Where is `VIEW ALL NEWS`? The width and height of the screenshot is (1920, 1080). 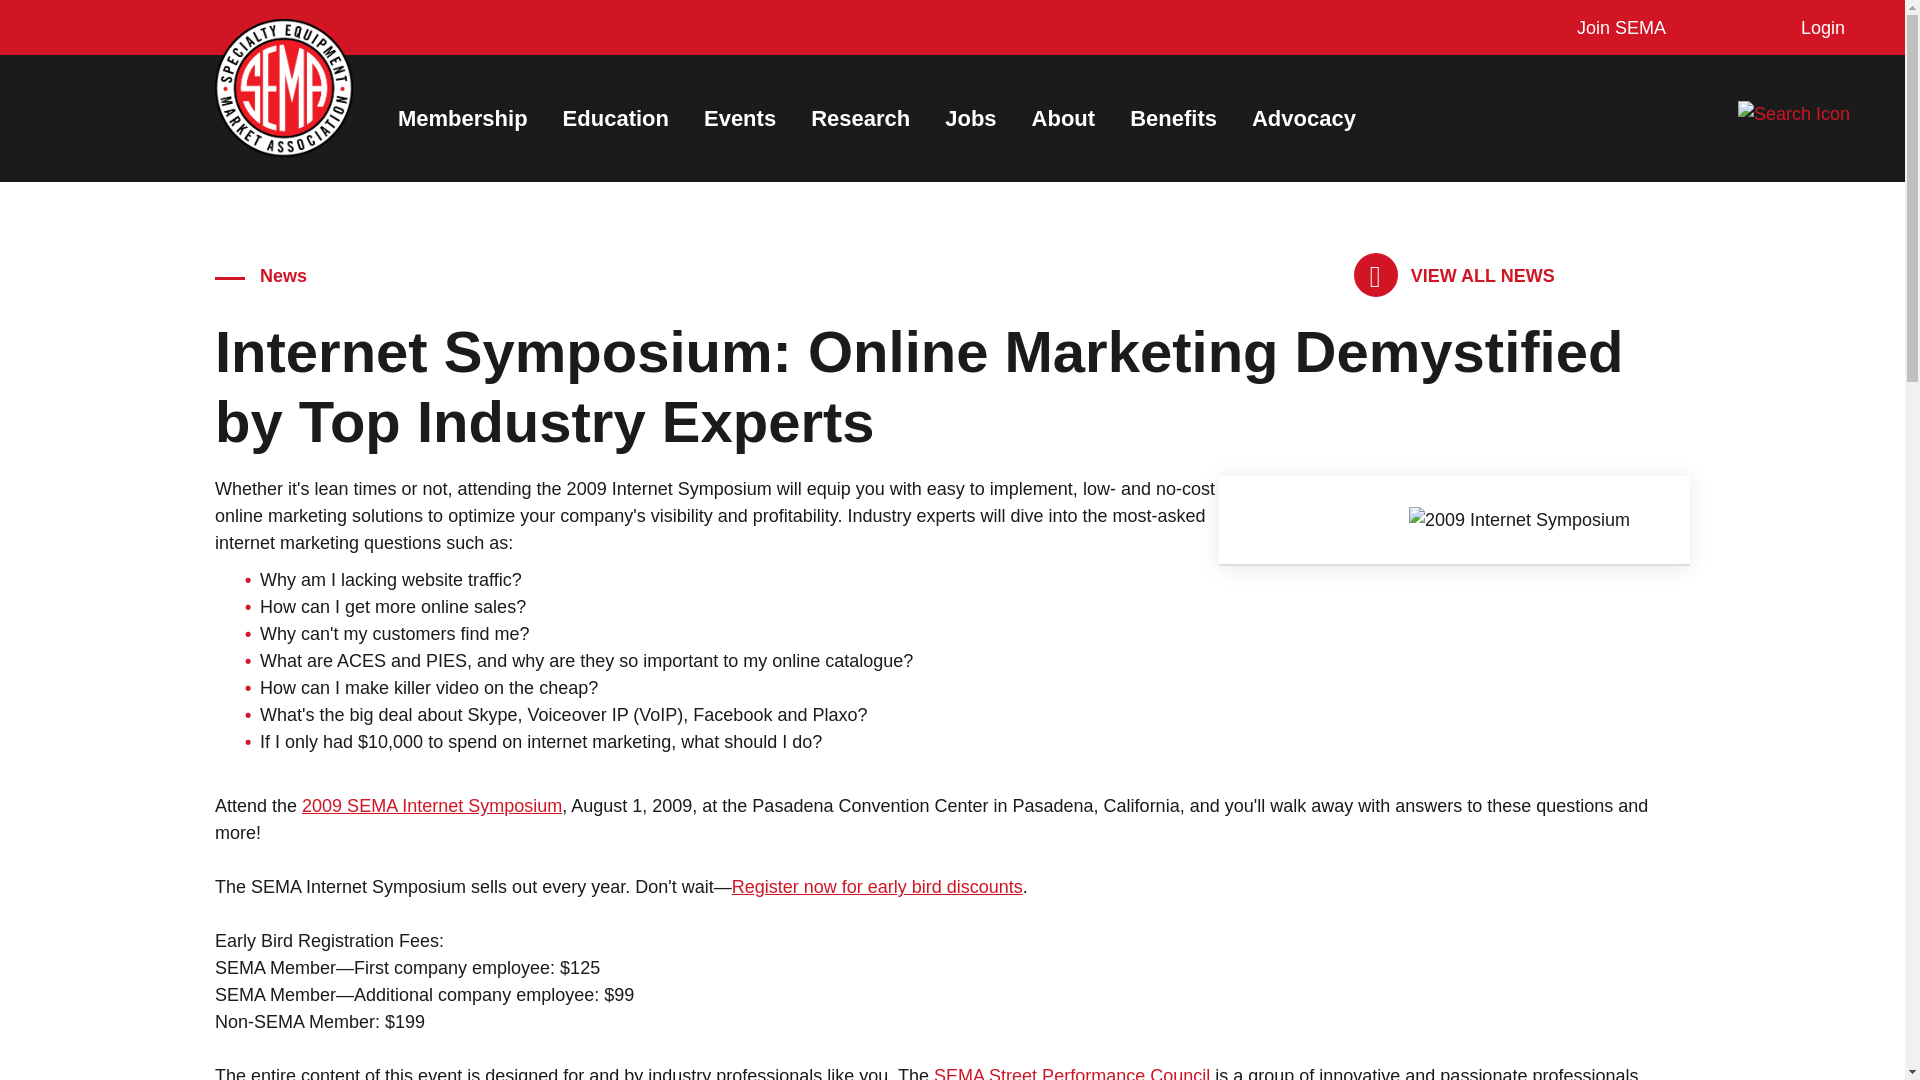 VIEW ALL NEWS is located at coordinates (1454, 275).